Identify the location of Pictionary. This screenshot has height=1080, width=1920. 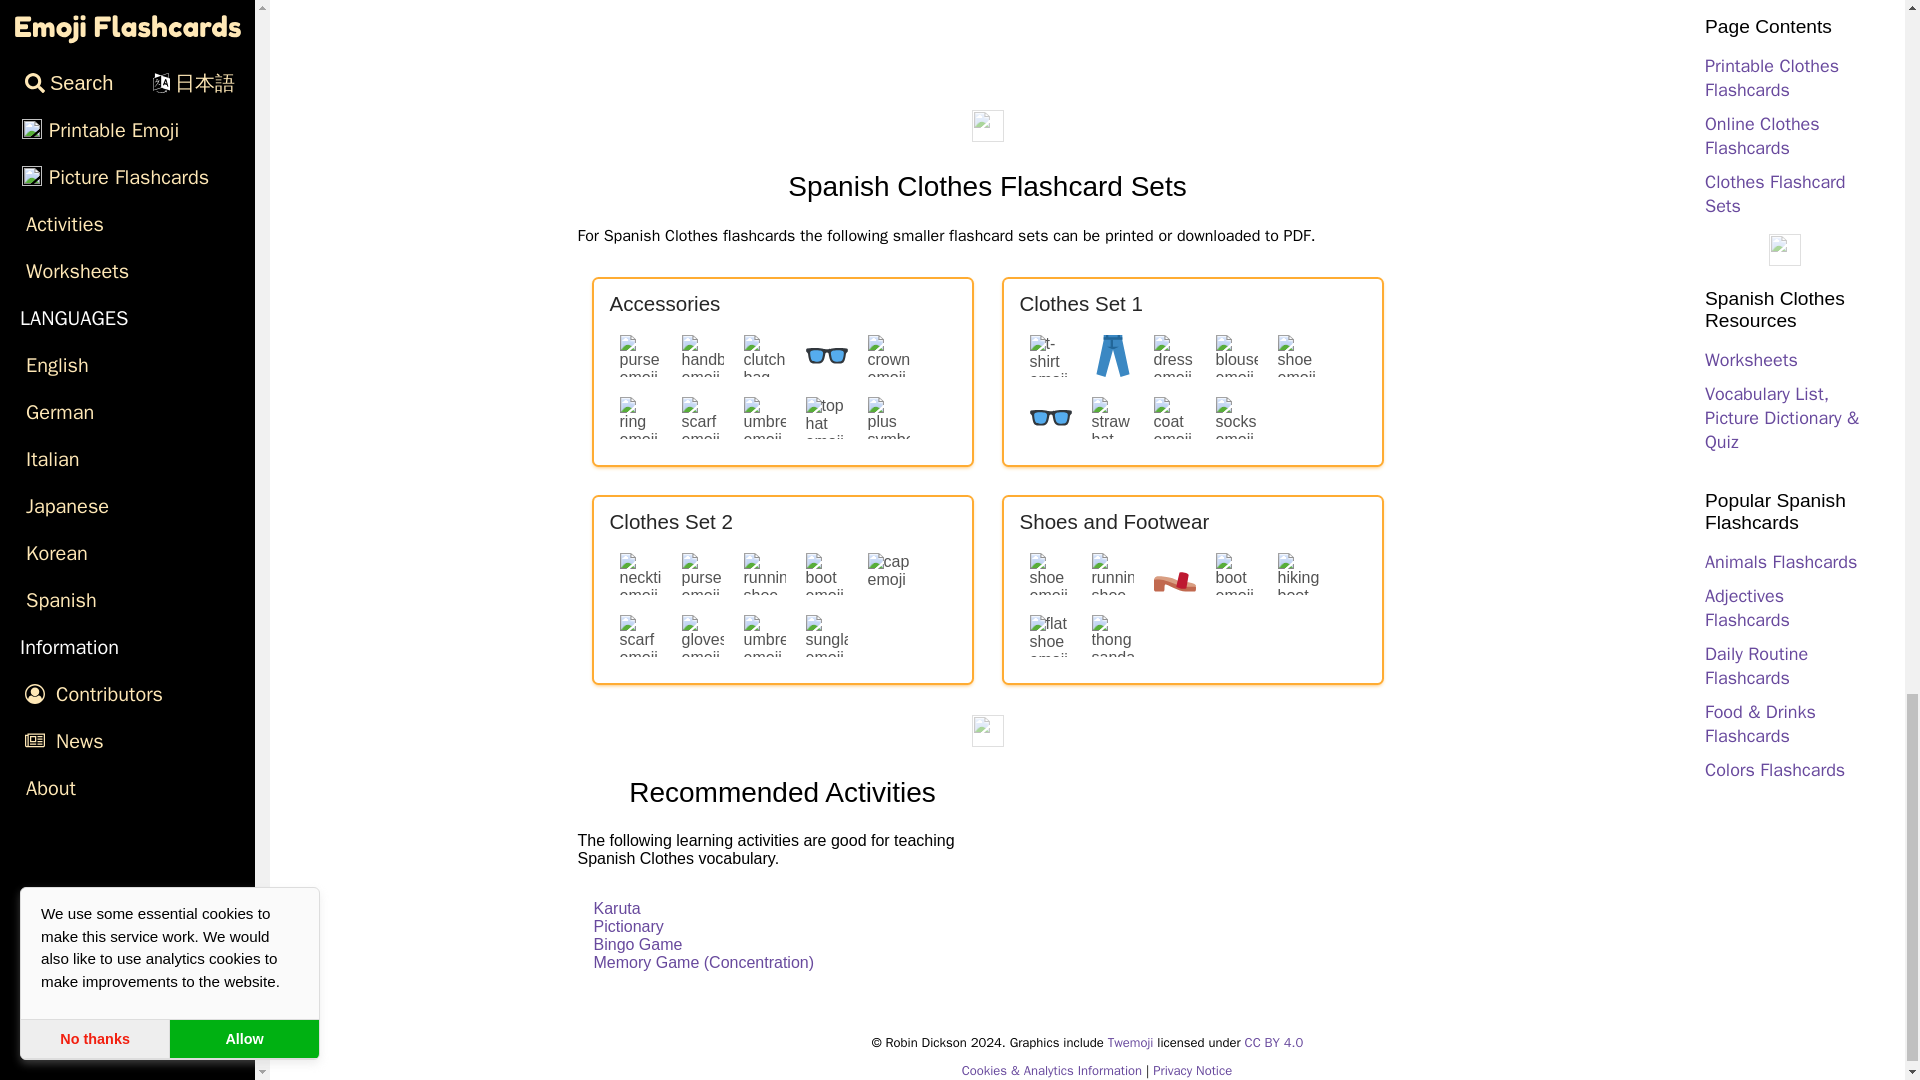
(628, 926).